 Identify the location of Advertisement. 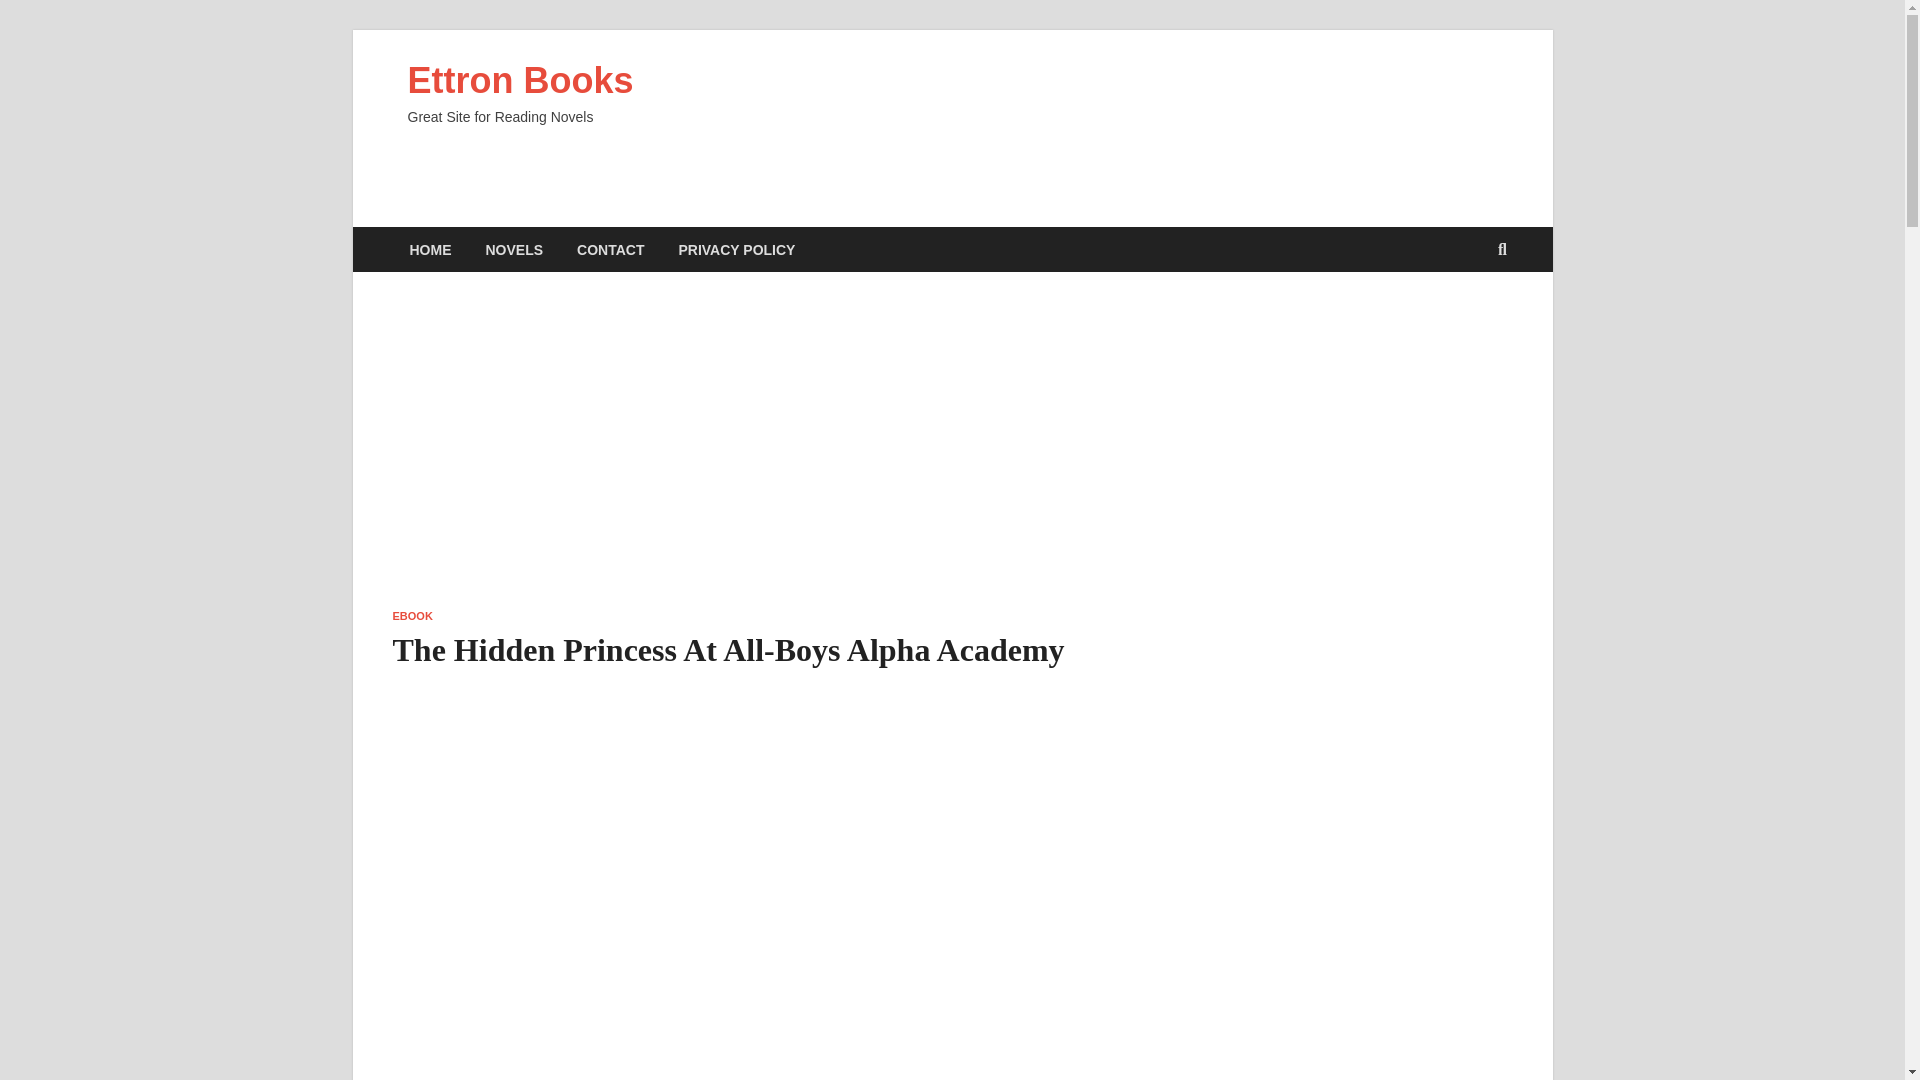
(1340, 452).